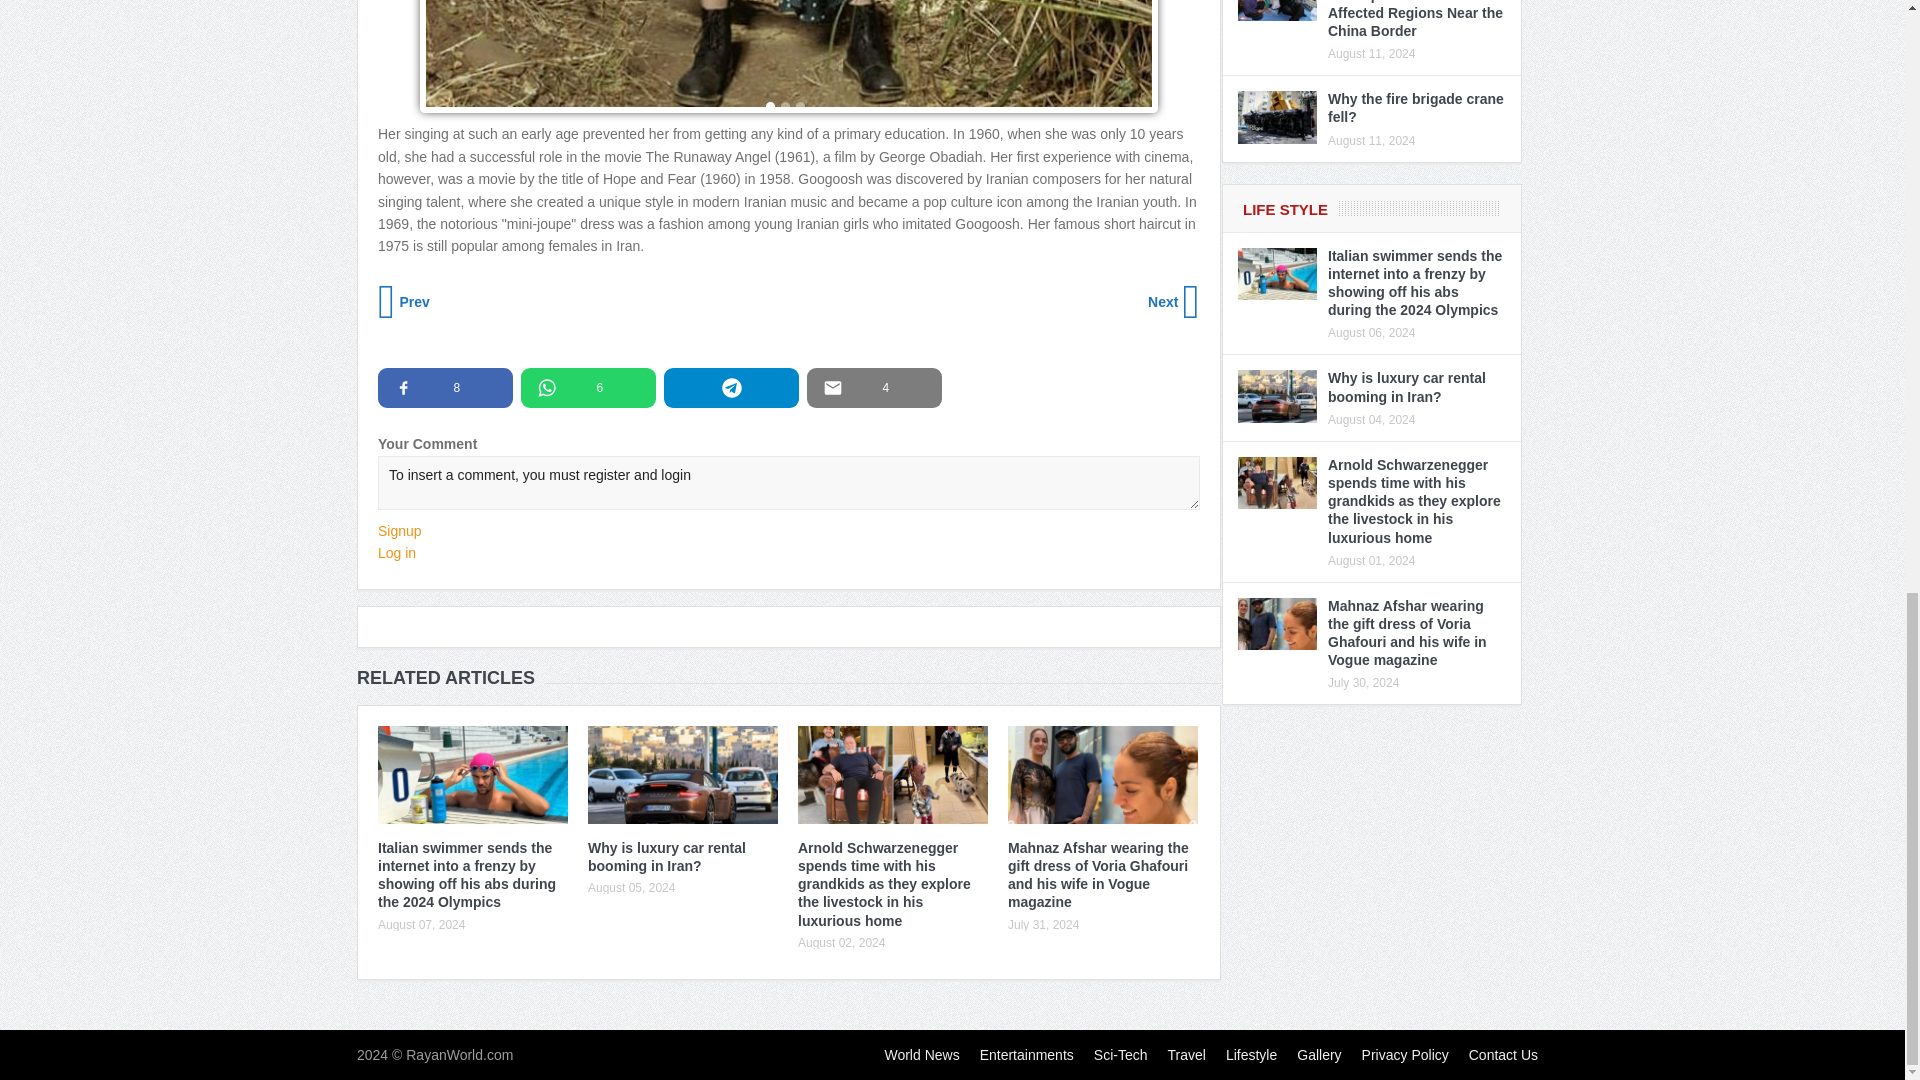 The width and height of the screenshot is (1920, 1080). I want to click on Next, so click(1172, 302).